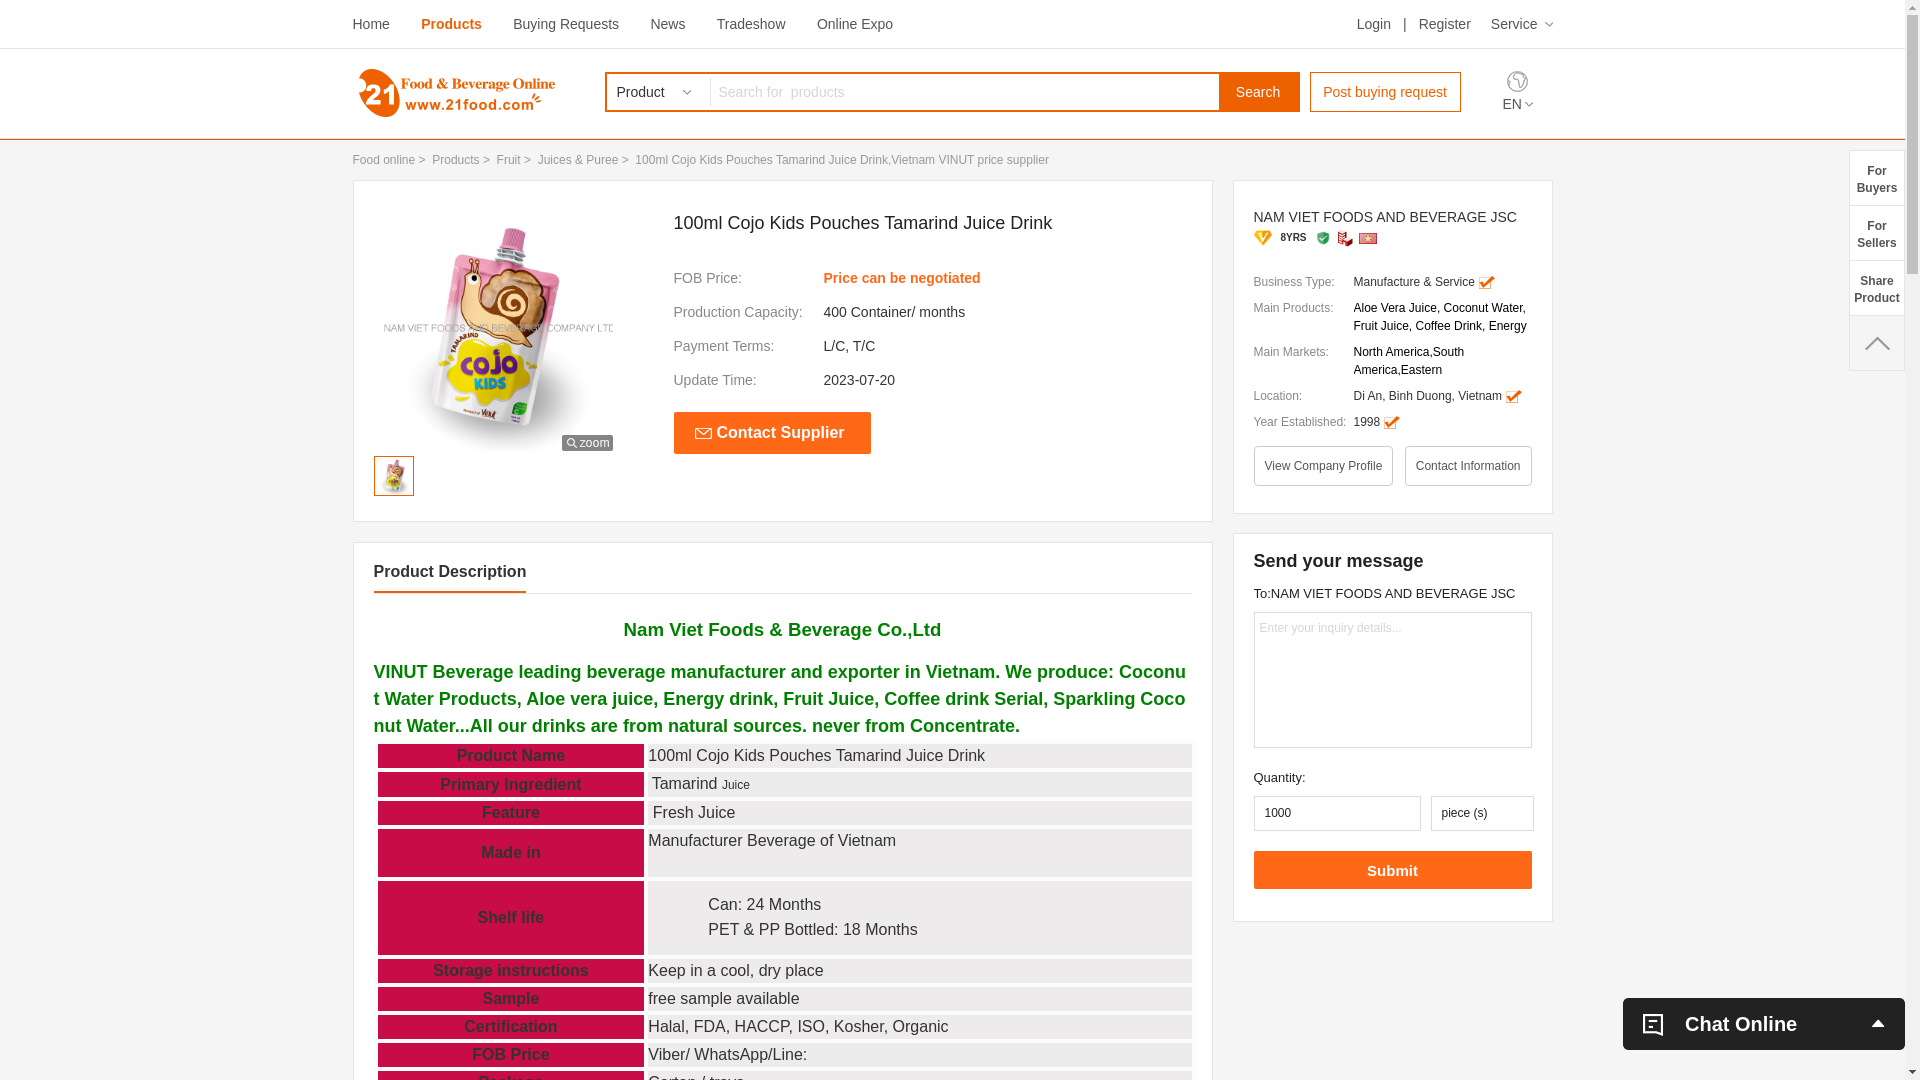  What do you see at coordinates (370, 24) in the screenshot?
I see `Home` at bounding box center [370, 24].